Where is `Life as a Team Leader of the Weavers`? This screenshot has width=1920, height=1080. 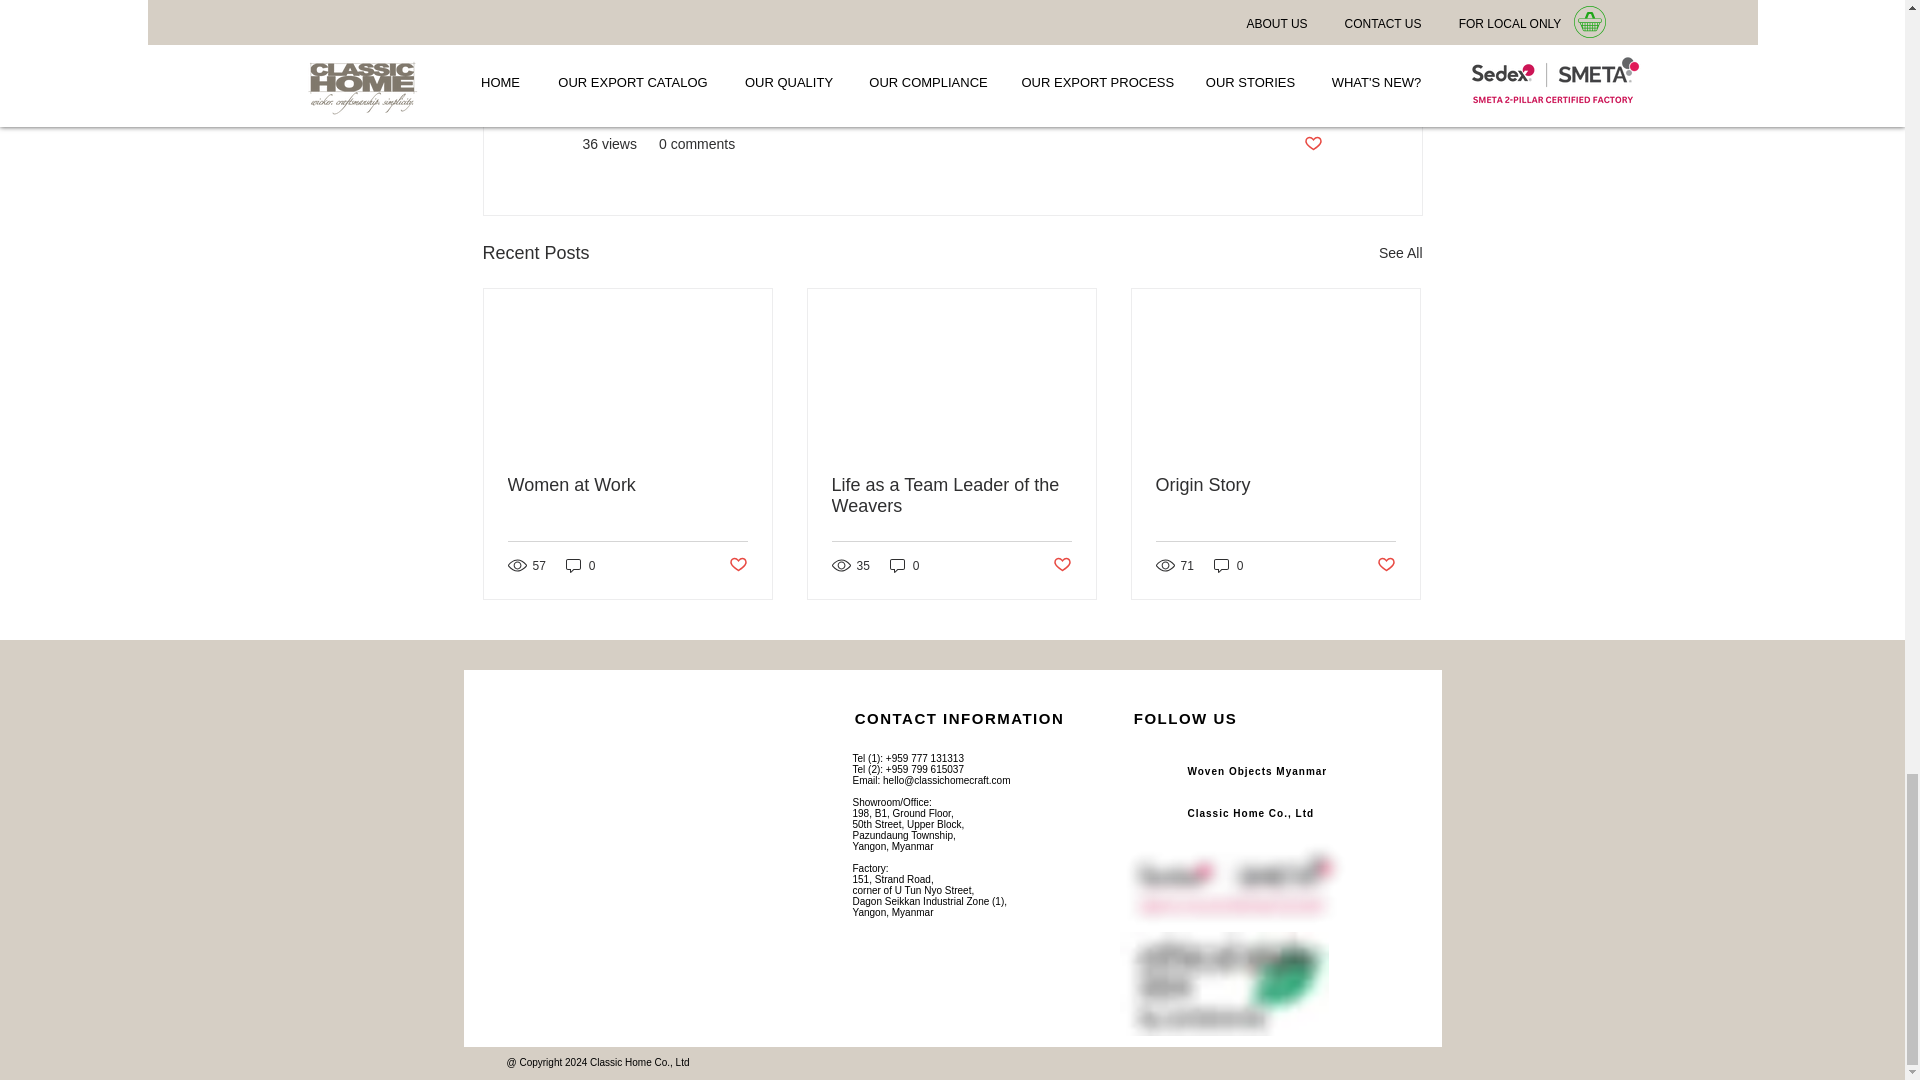 Life as a Team Leader of the Weavers is located at coordinates (951, 496).